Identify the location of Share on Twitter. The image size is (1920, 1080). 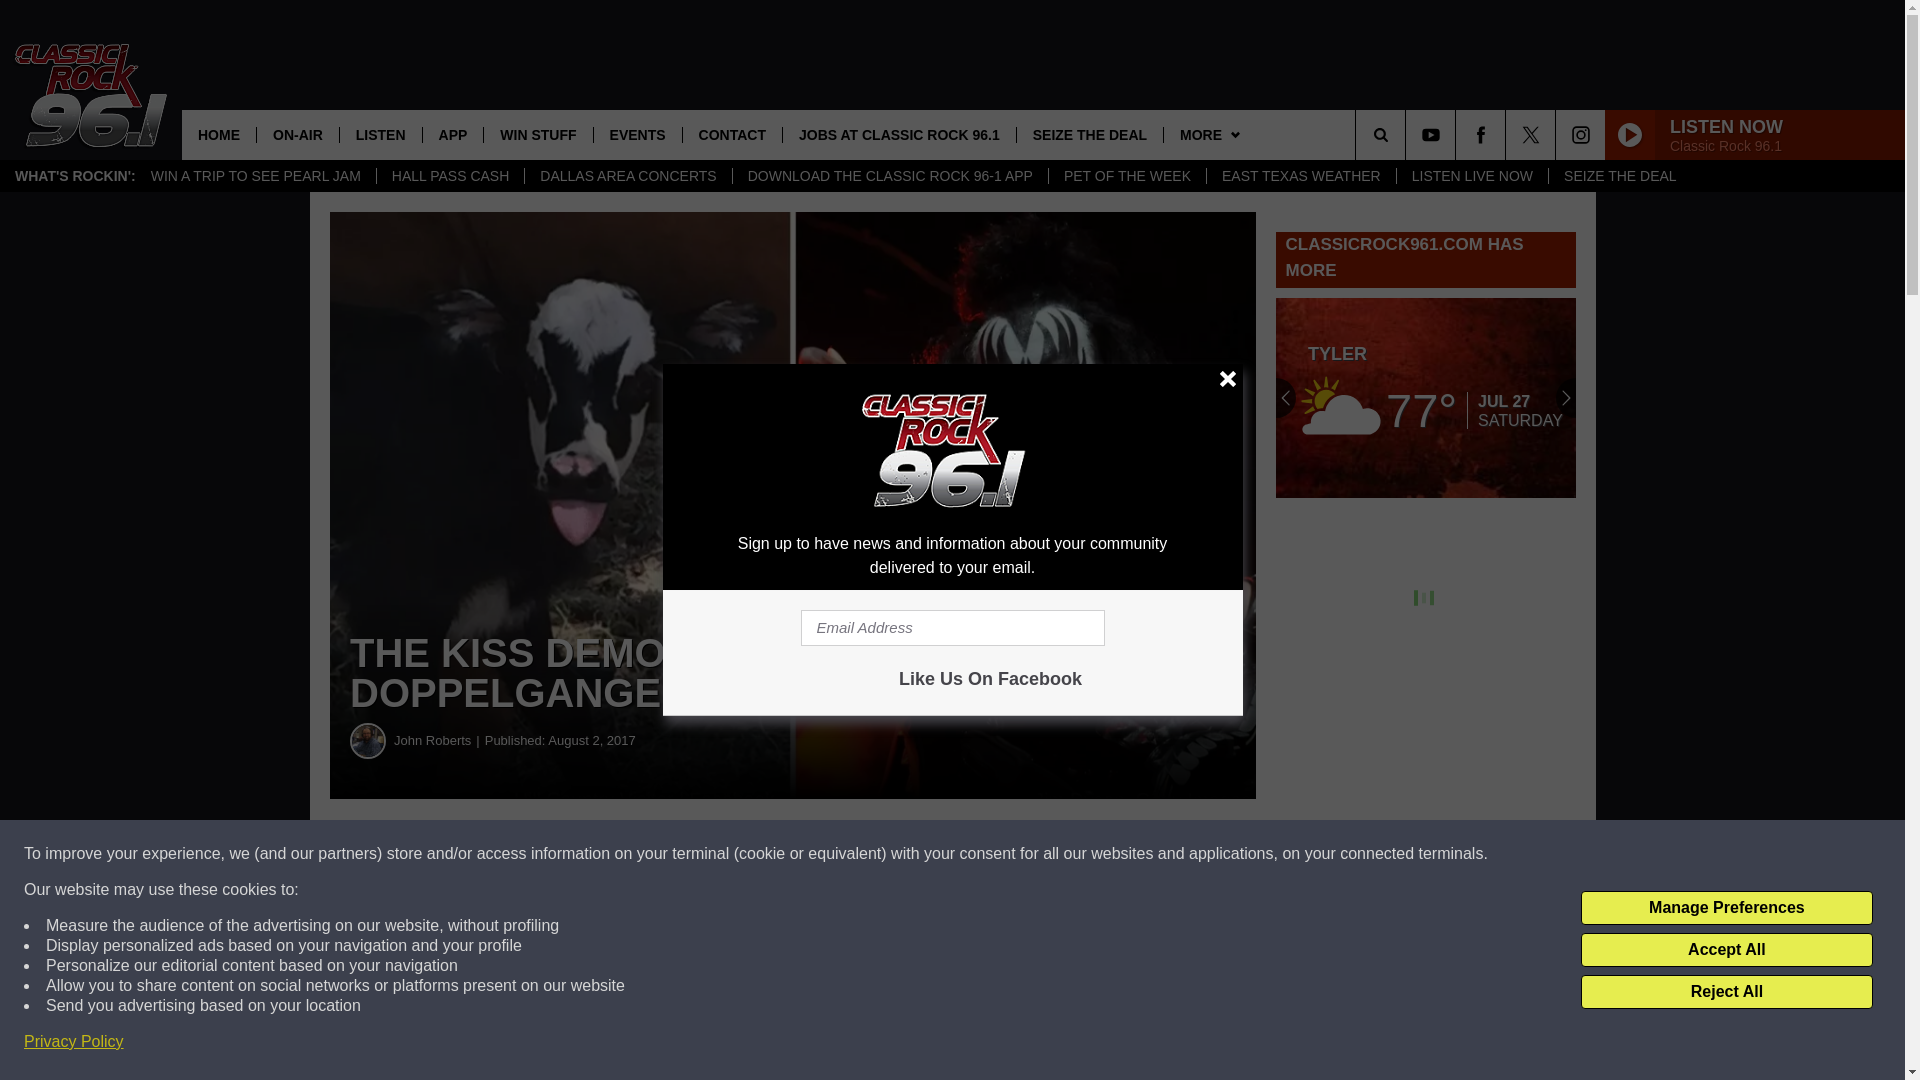
(978, 854).